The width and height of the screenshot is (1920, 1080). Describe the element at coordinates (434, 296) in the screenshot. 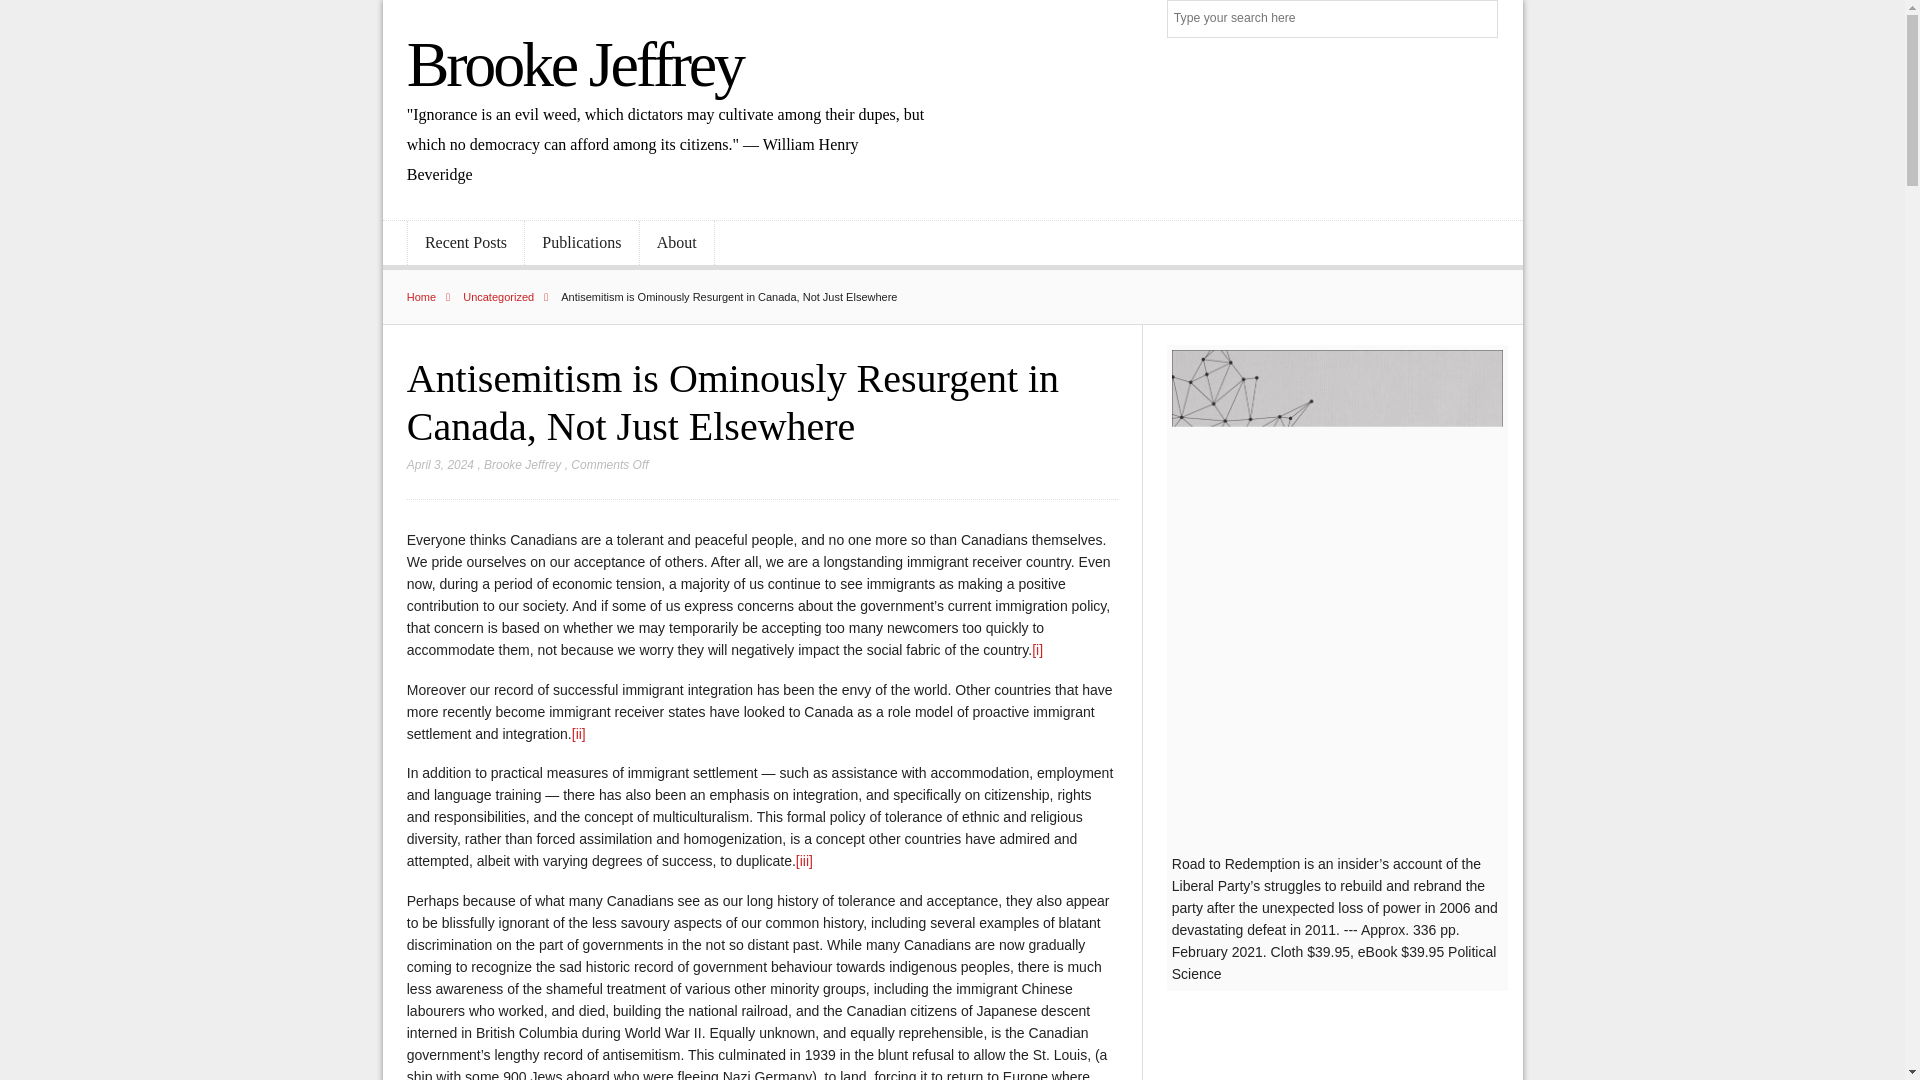

I see `Home` at that location.